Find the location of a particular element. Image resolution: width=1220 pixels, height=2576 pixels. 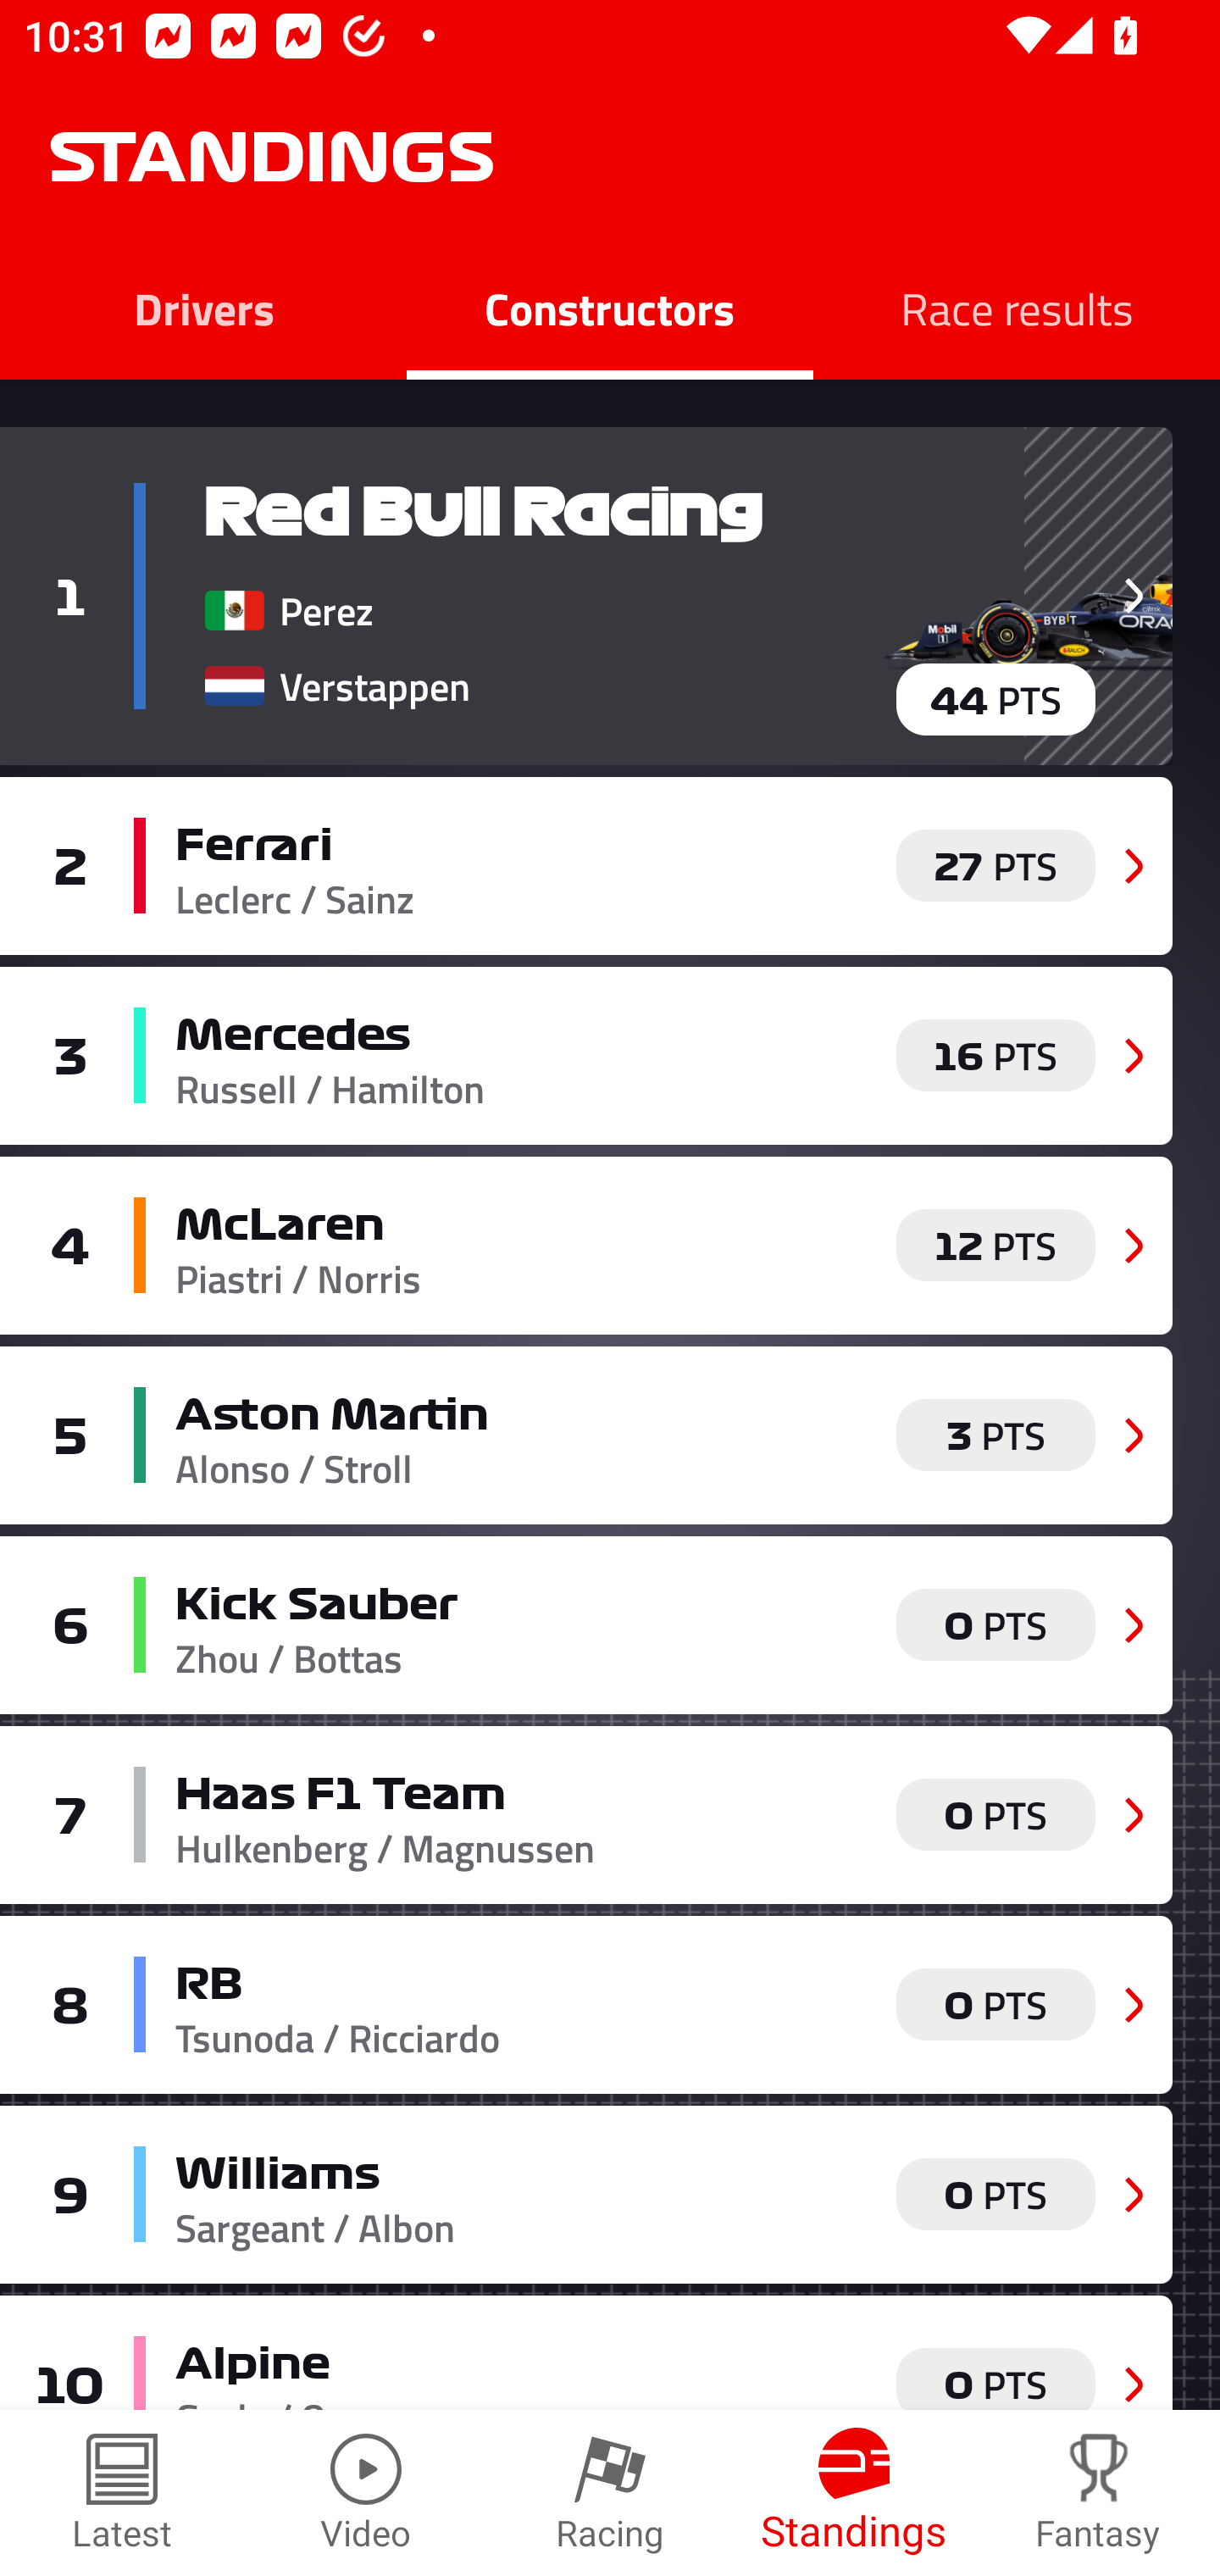

4 McLaren Piastri / Norris 12 PTS is located at coordinates (586, 1245).